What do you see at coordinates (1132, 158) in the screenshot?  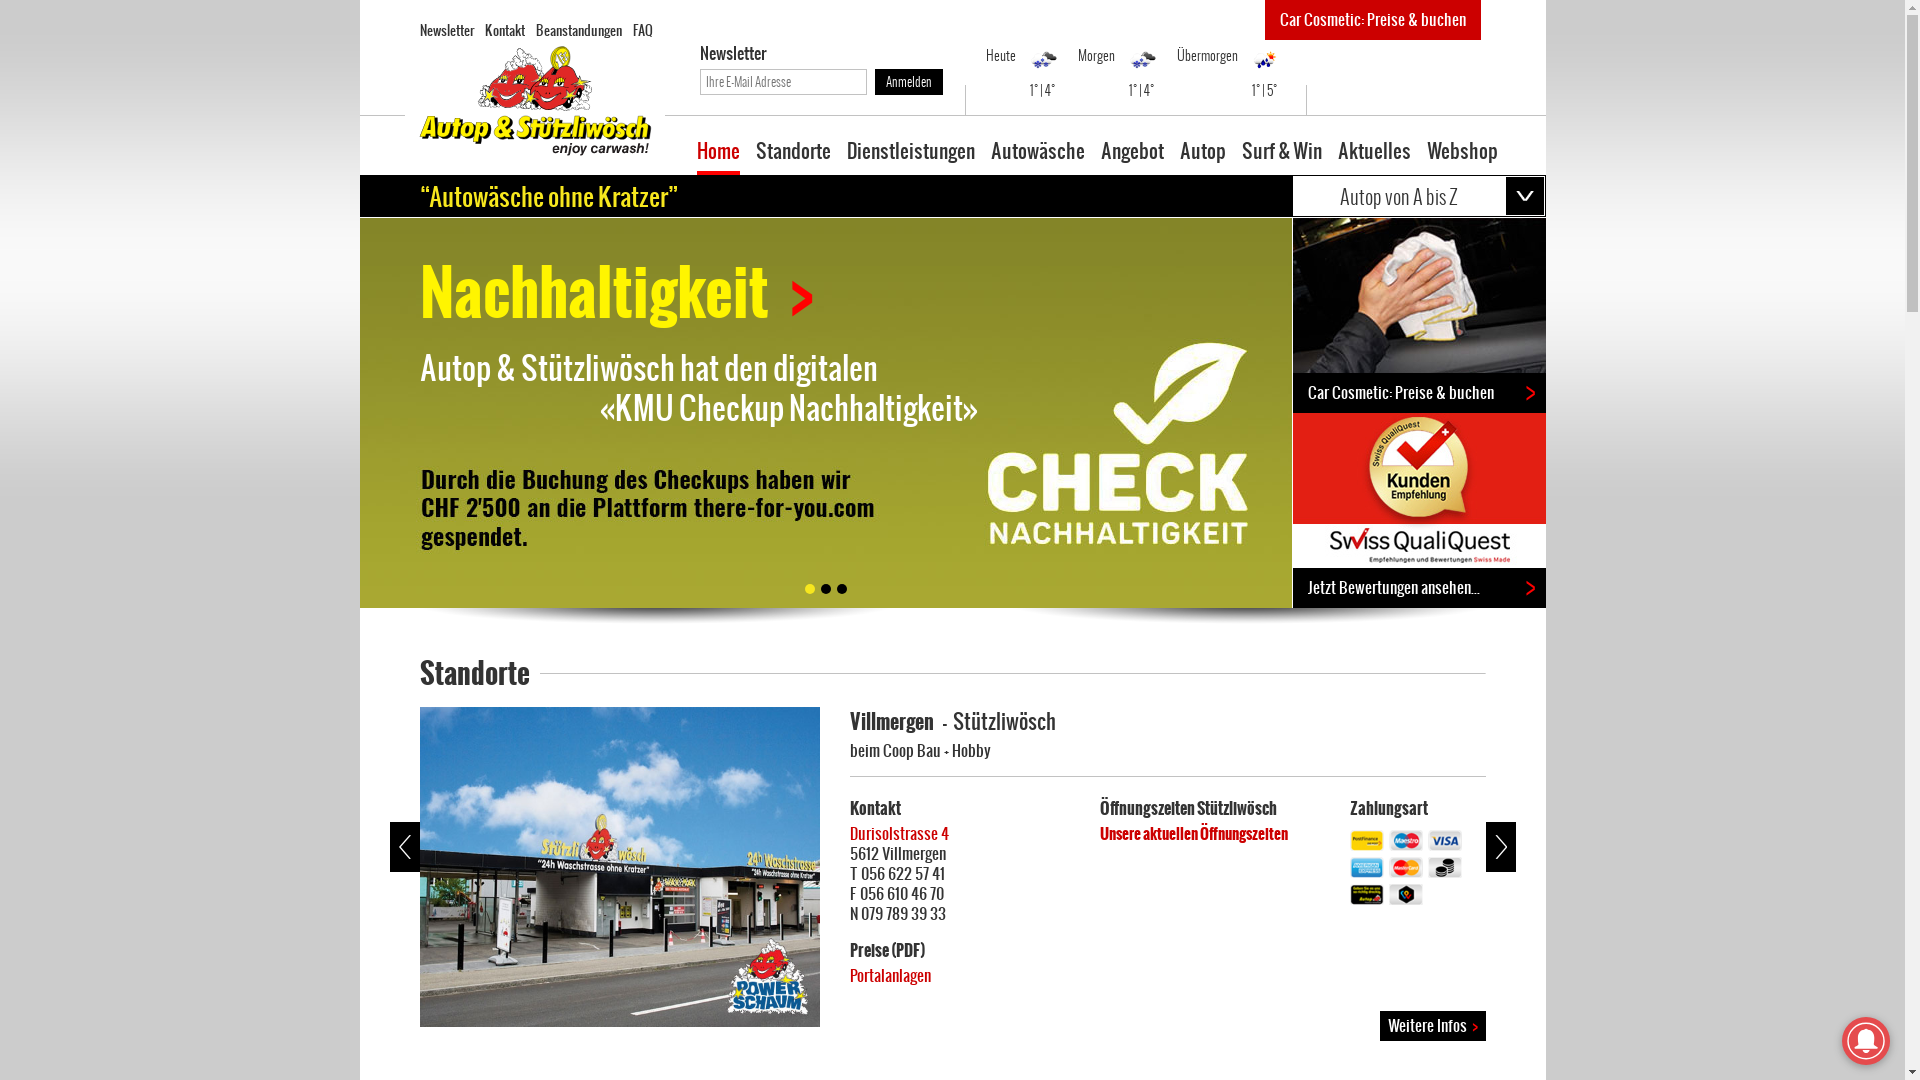 I see `Angebot` at bounding box center [1132, 158].